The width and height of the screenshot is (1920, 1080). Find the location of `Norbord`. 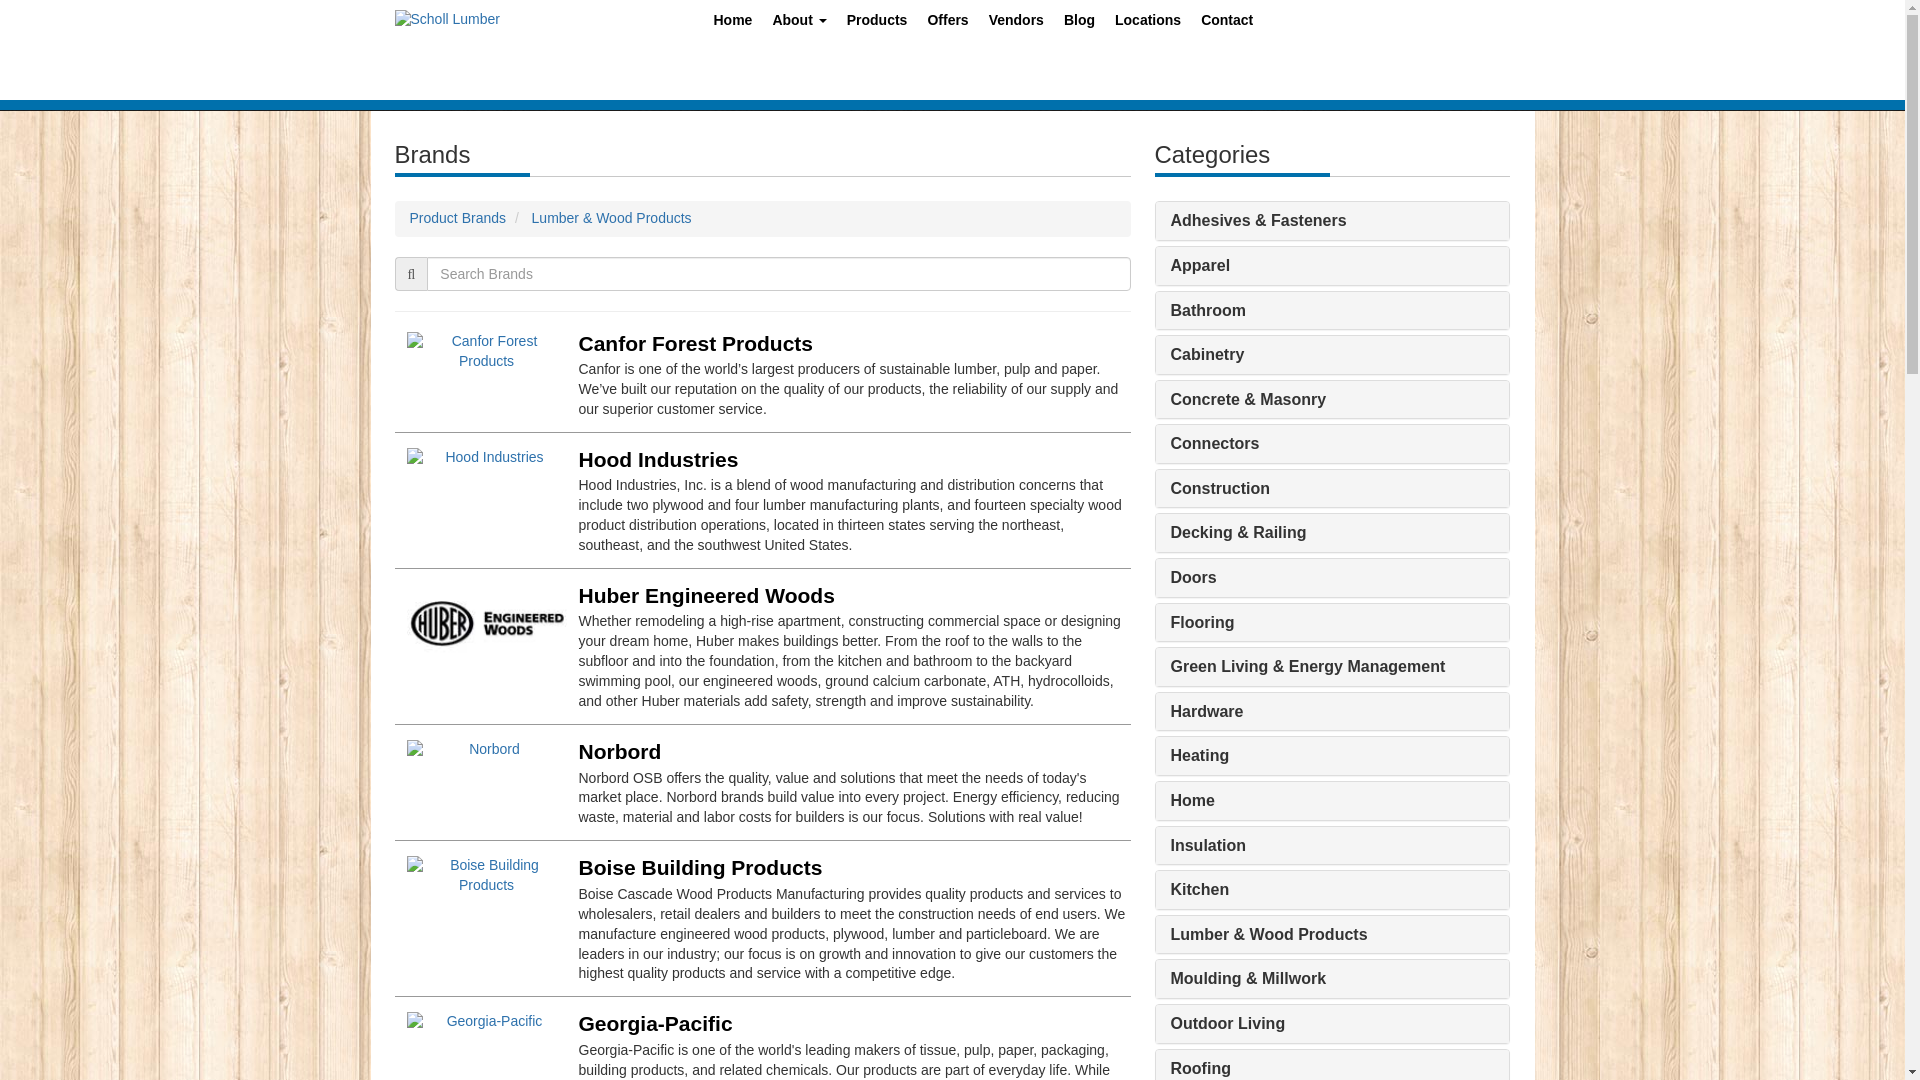

Norbord is located at coordinates (618, 750).